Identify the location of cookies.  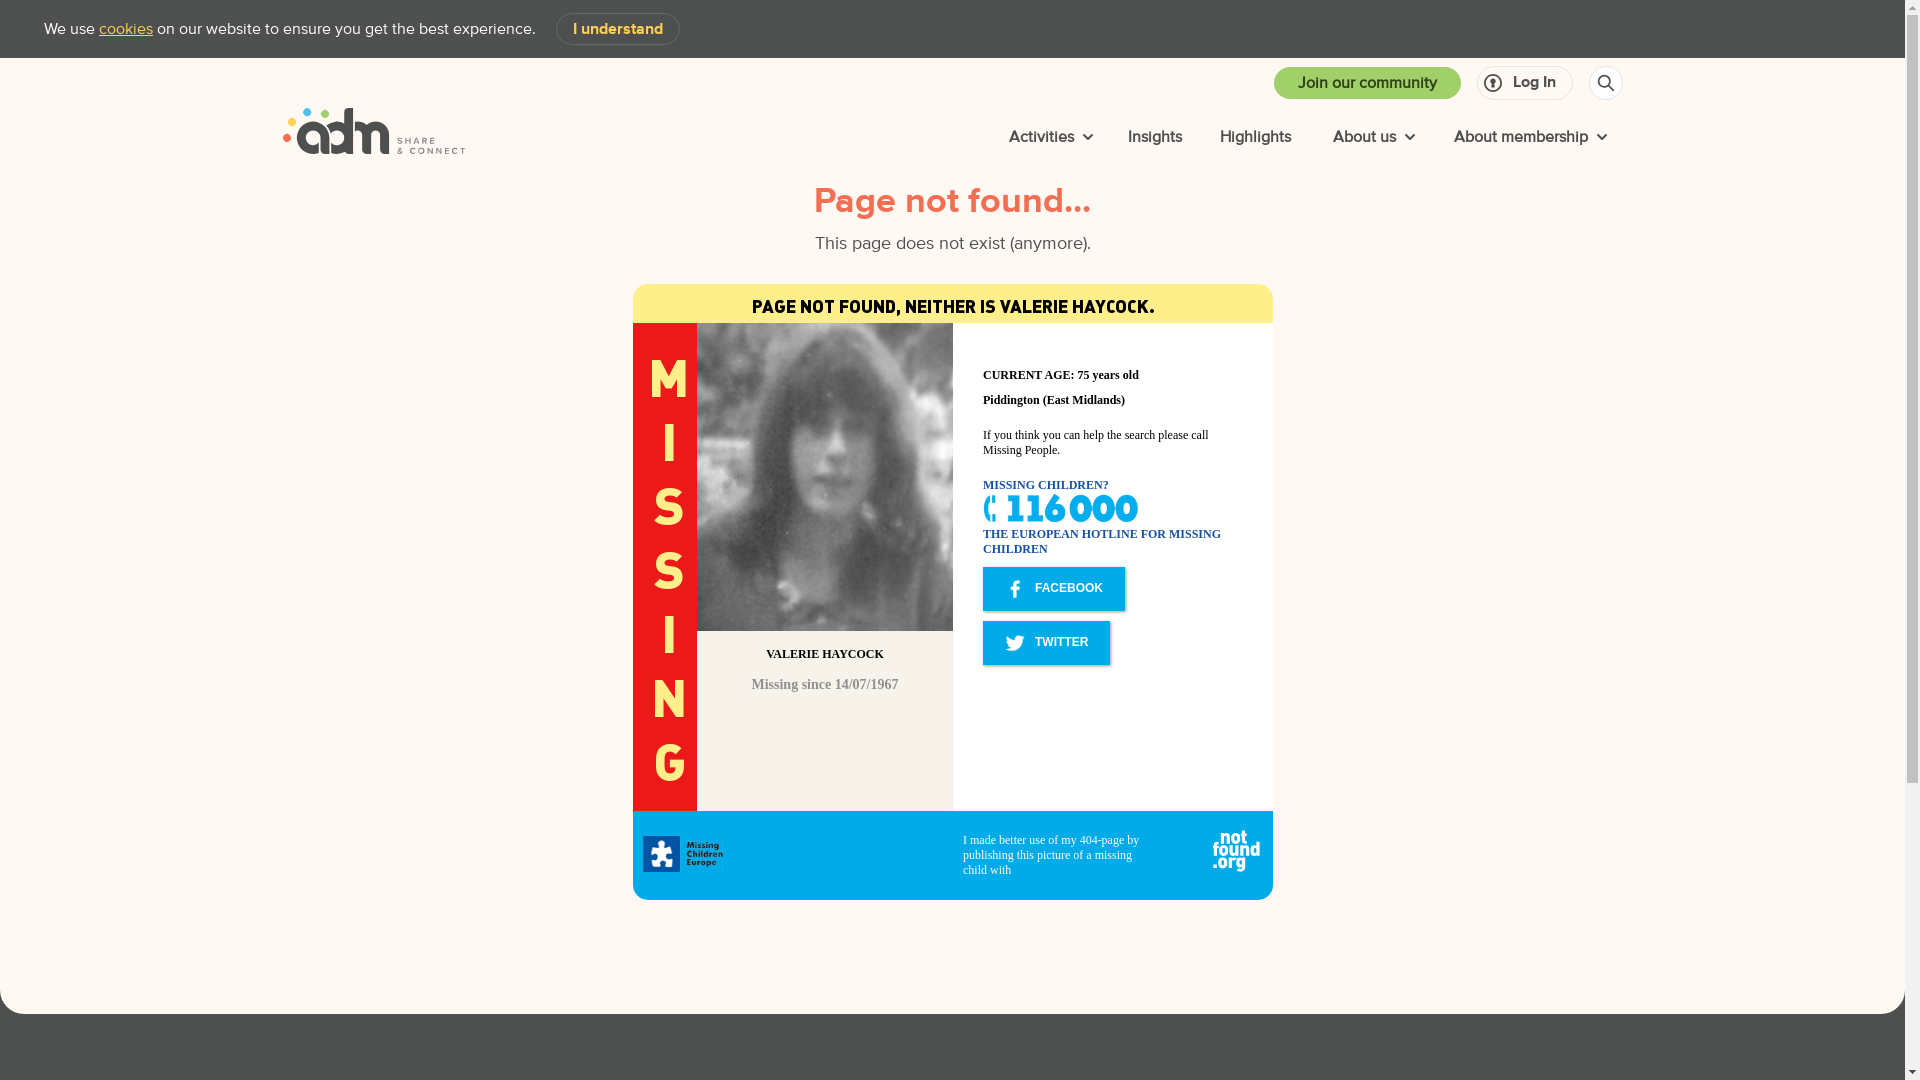
(126, 28).